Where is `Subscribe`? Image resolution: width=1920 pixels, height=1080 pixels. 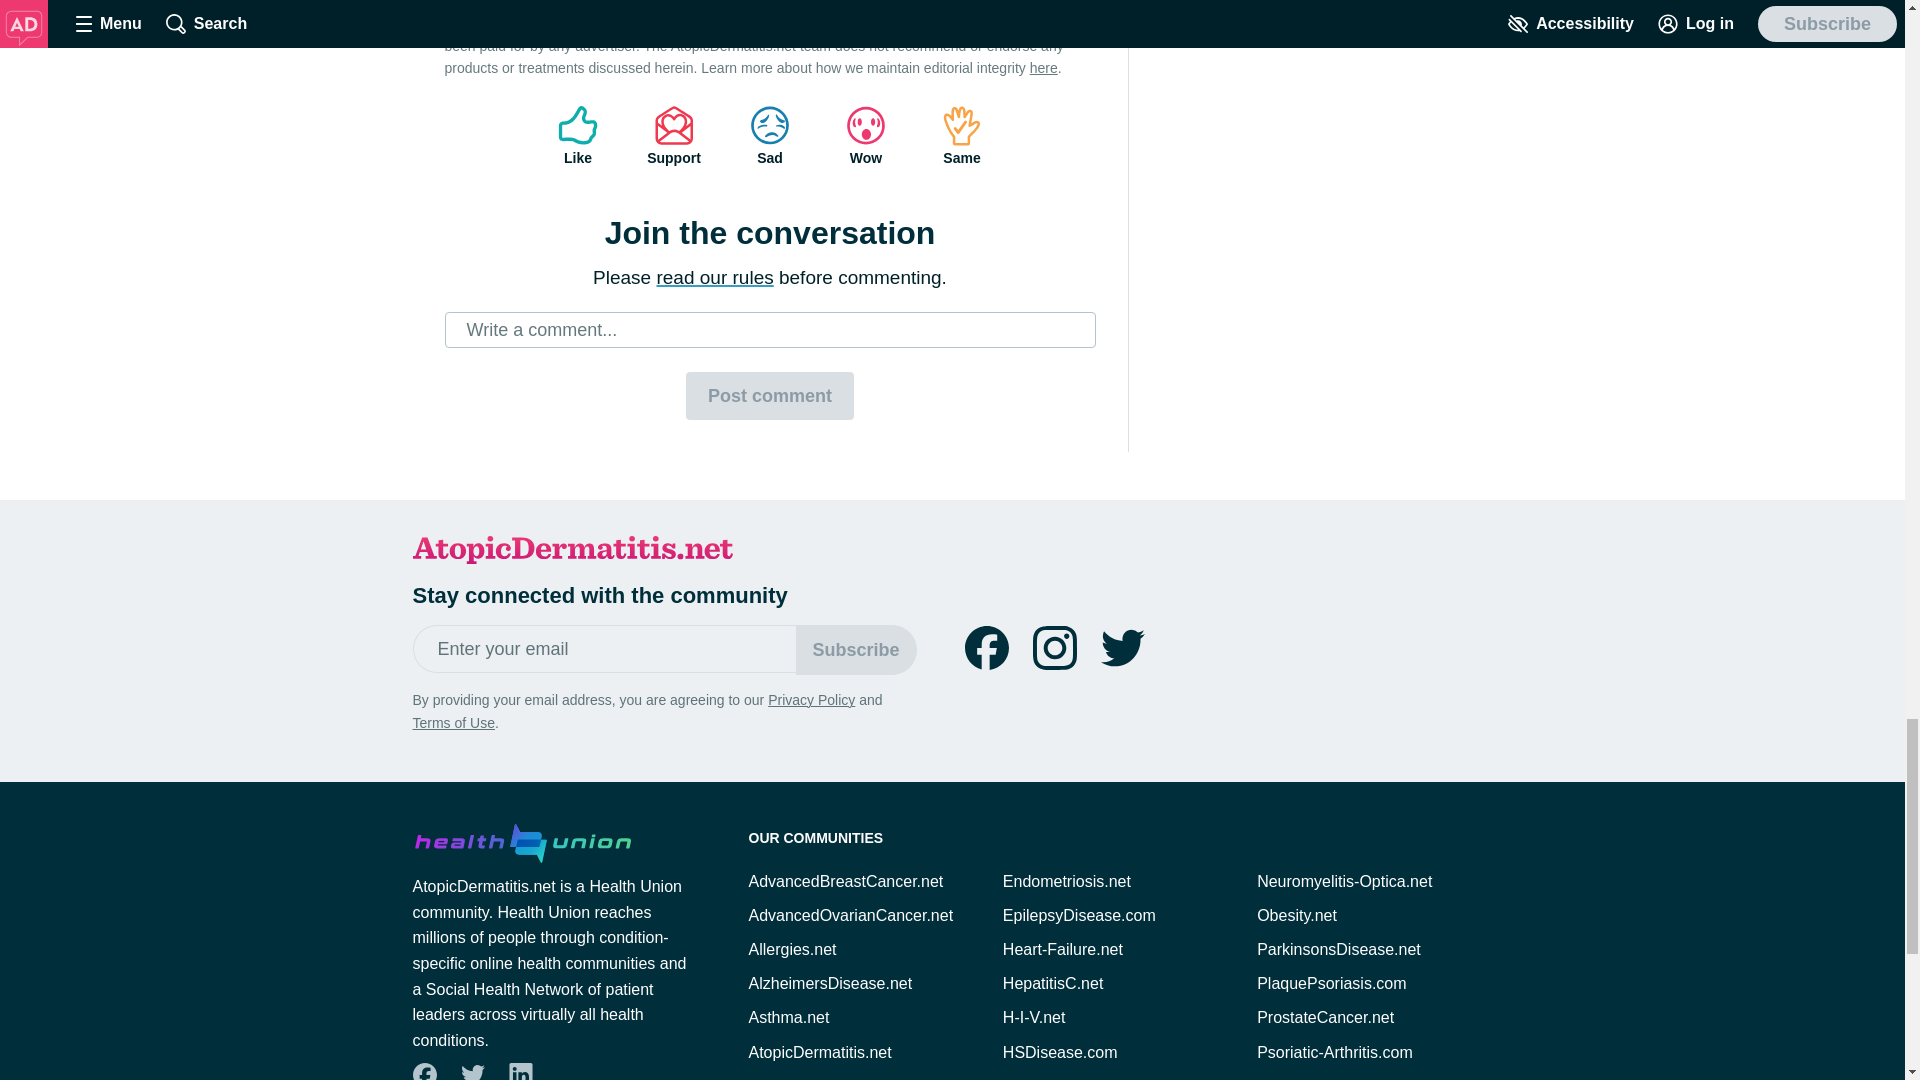 Subscribe is located at coordinates (856, 650).